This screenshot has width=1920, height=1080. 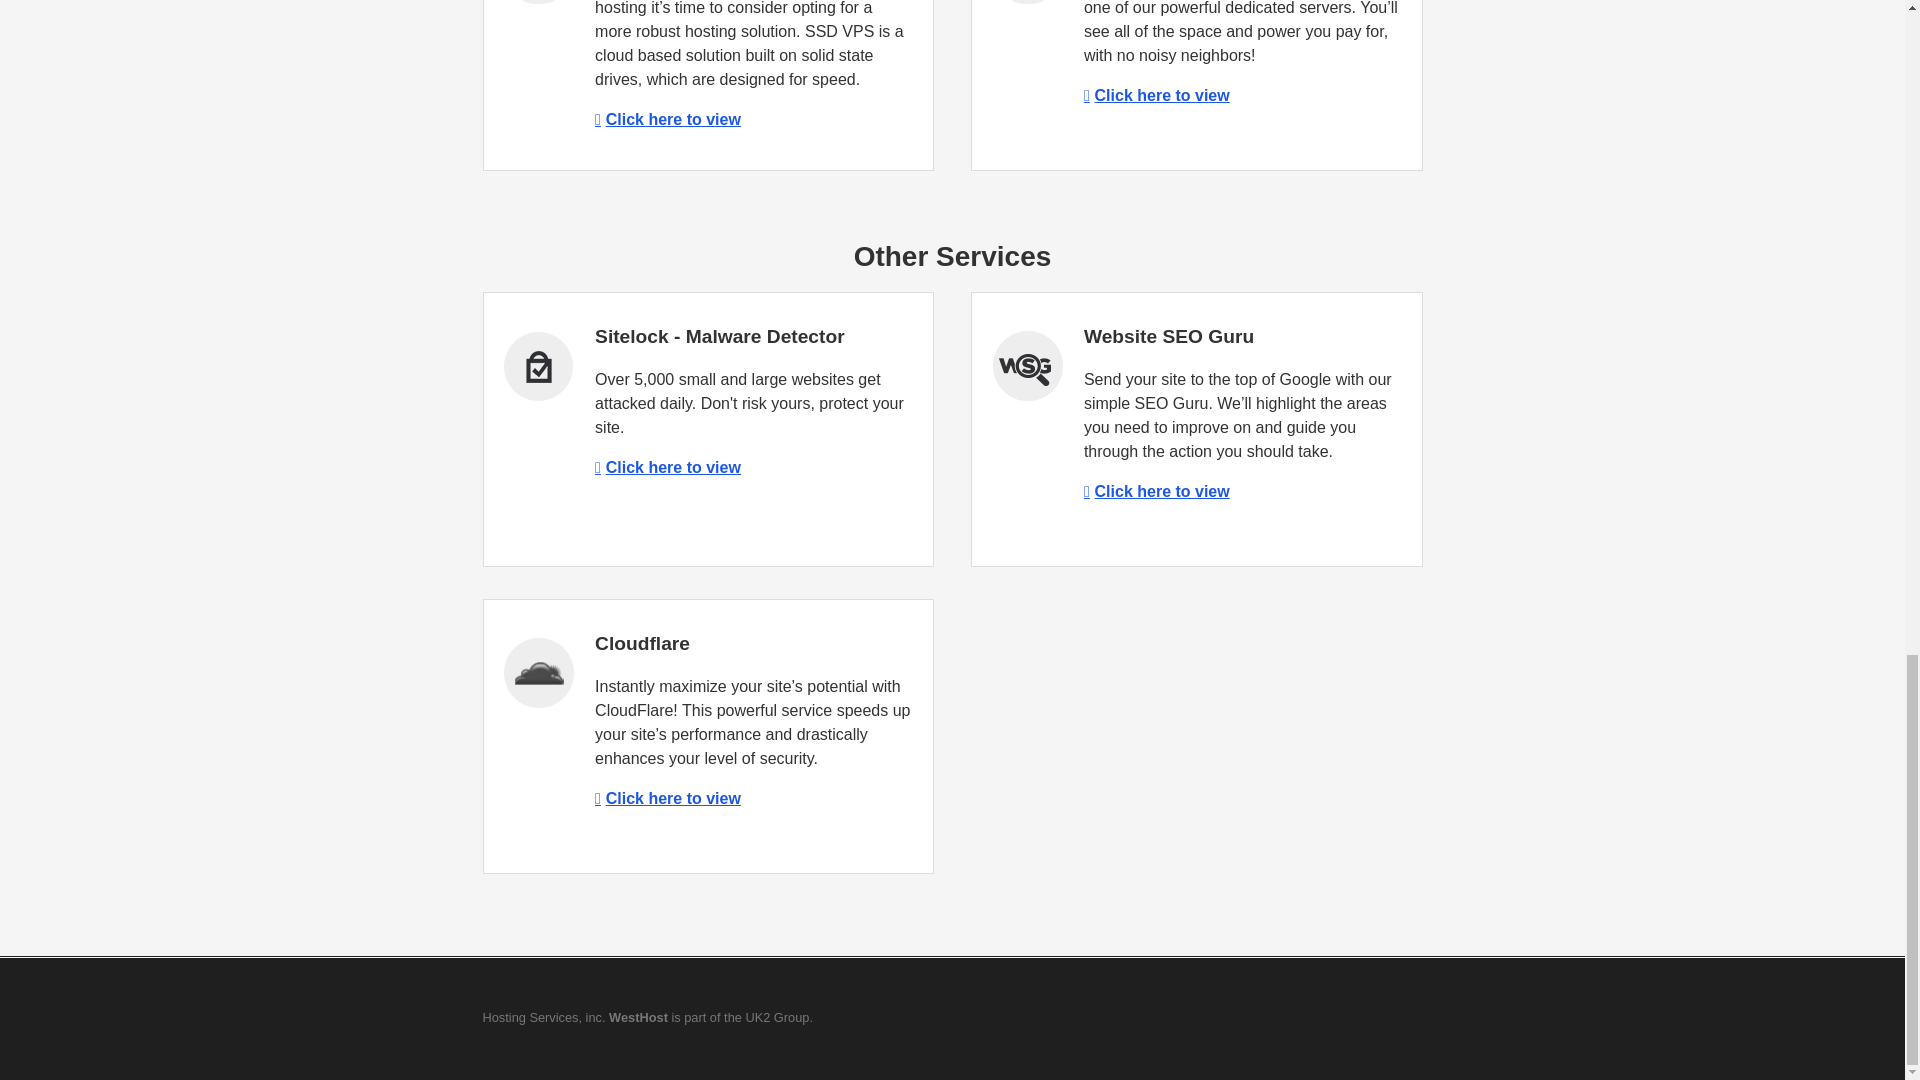 What do you see at coordinates (1157, 95) in the screenshot?
I see `Click here to view` at bounding box center [1157, 95].